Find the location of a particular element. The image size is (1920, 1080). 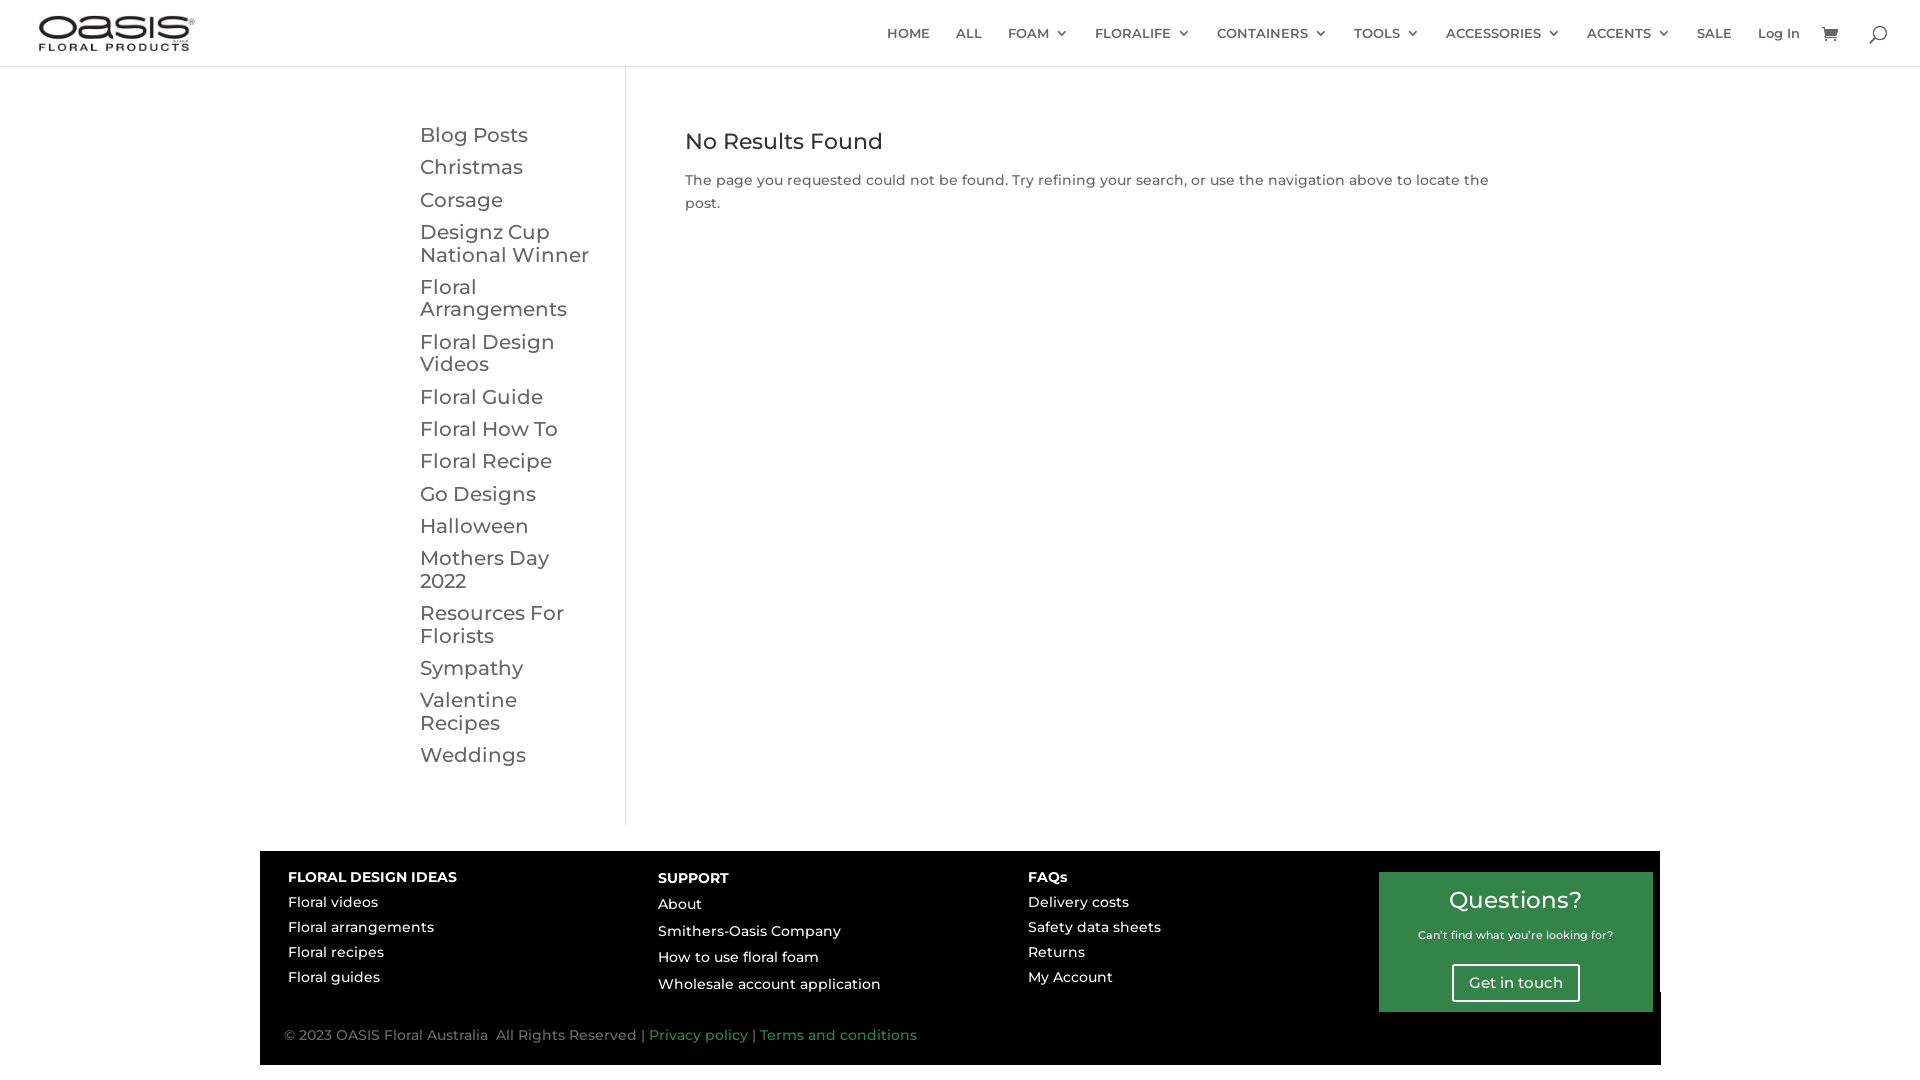

Weddings is located at coordinates (473, 755).